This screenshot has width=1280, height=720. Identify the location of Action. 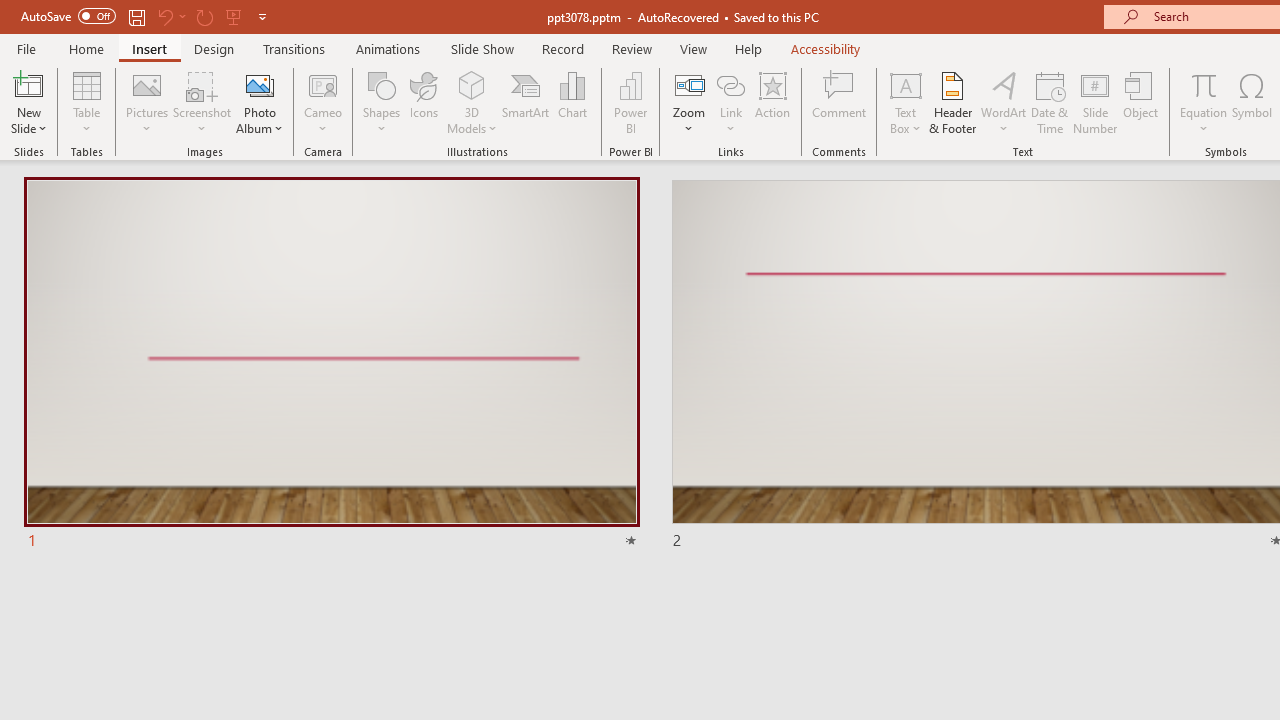
(772, 102).